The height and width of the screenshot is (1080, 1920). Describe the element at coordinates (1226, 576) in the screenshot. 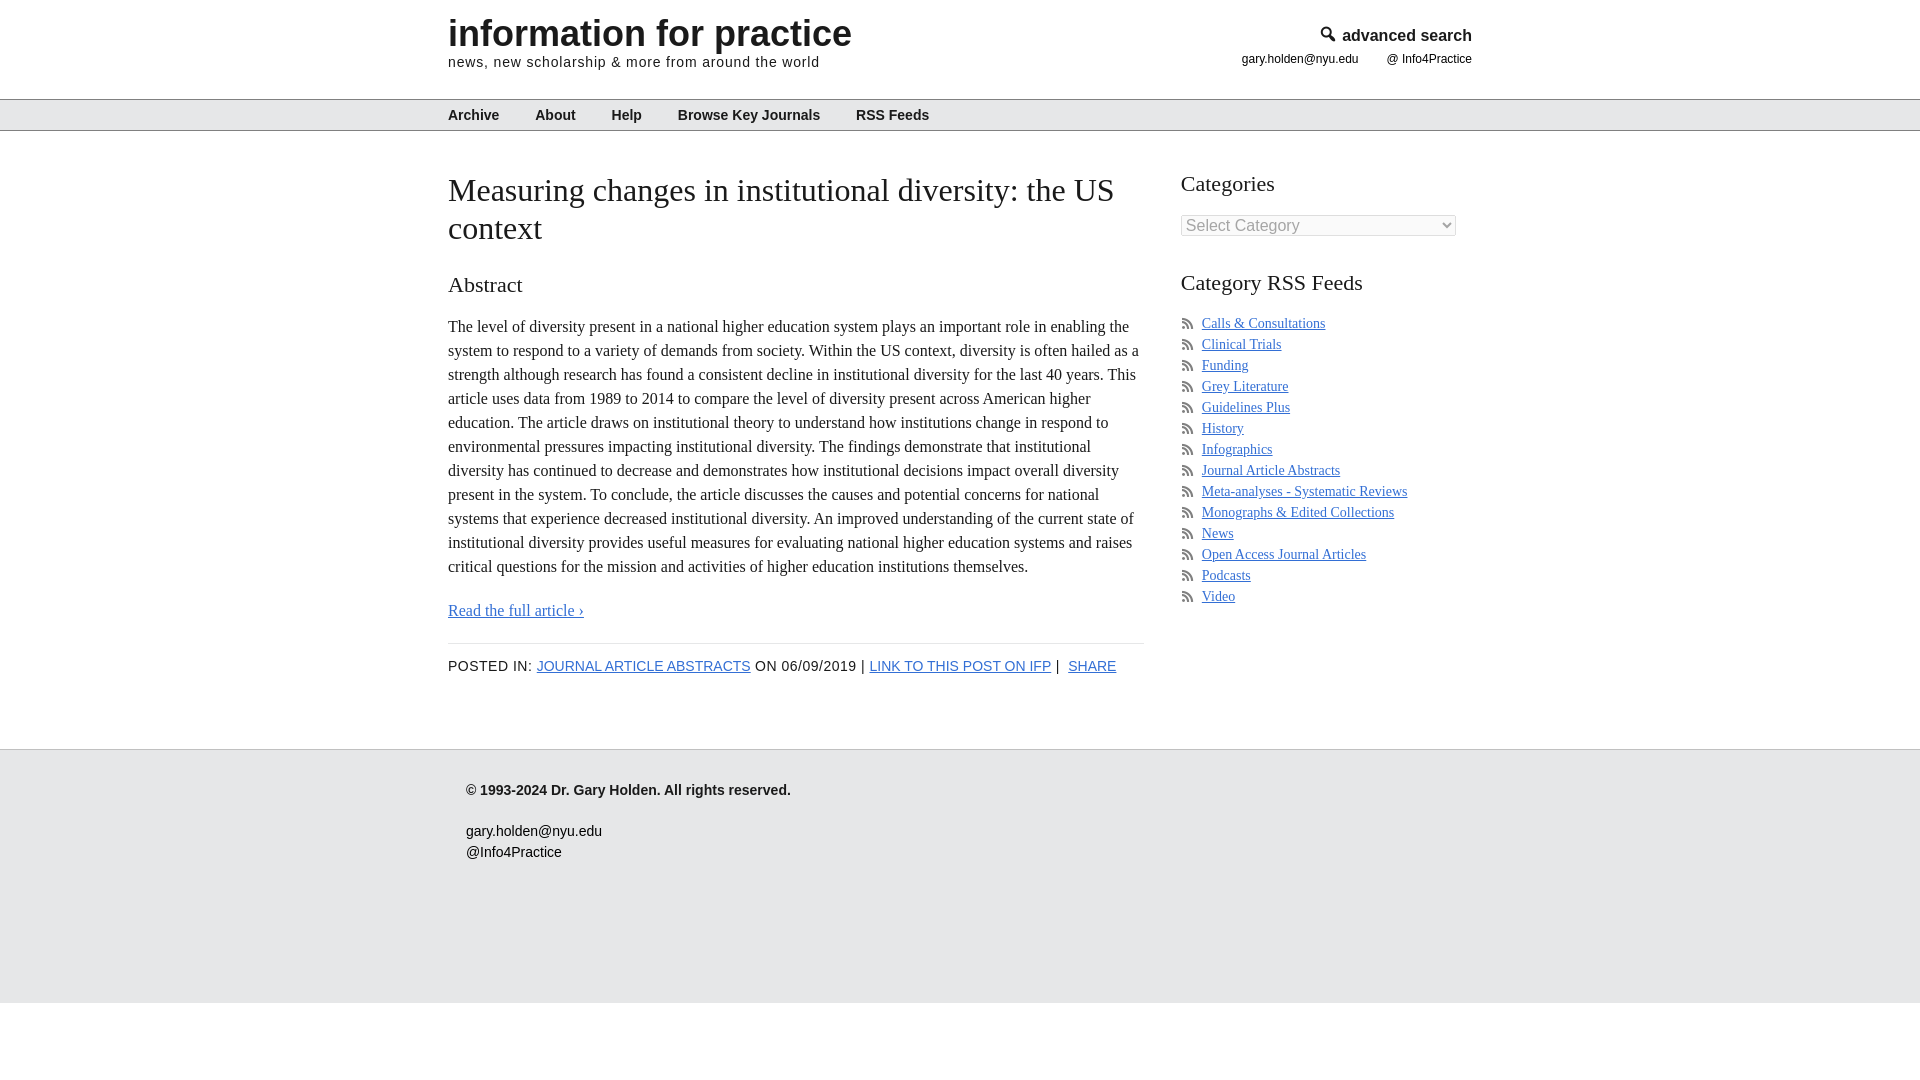

I see `Podcasts` at that location.